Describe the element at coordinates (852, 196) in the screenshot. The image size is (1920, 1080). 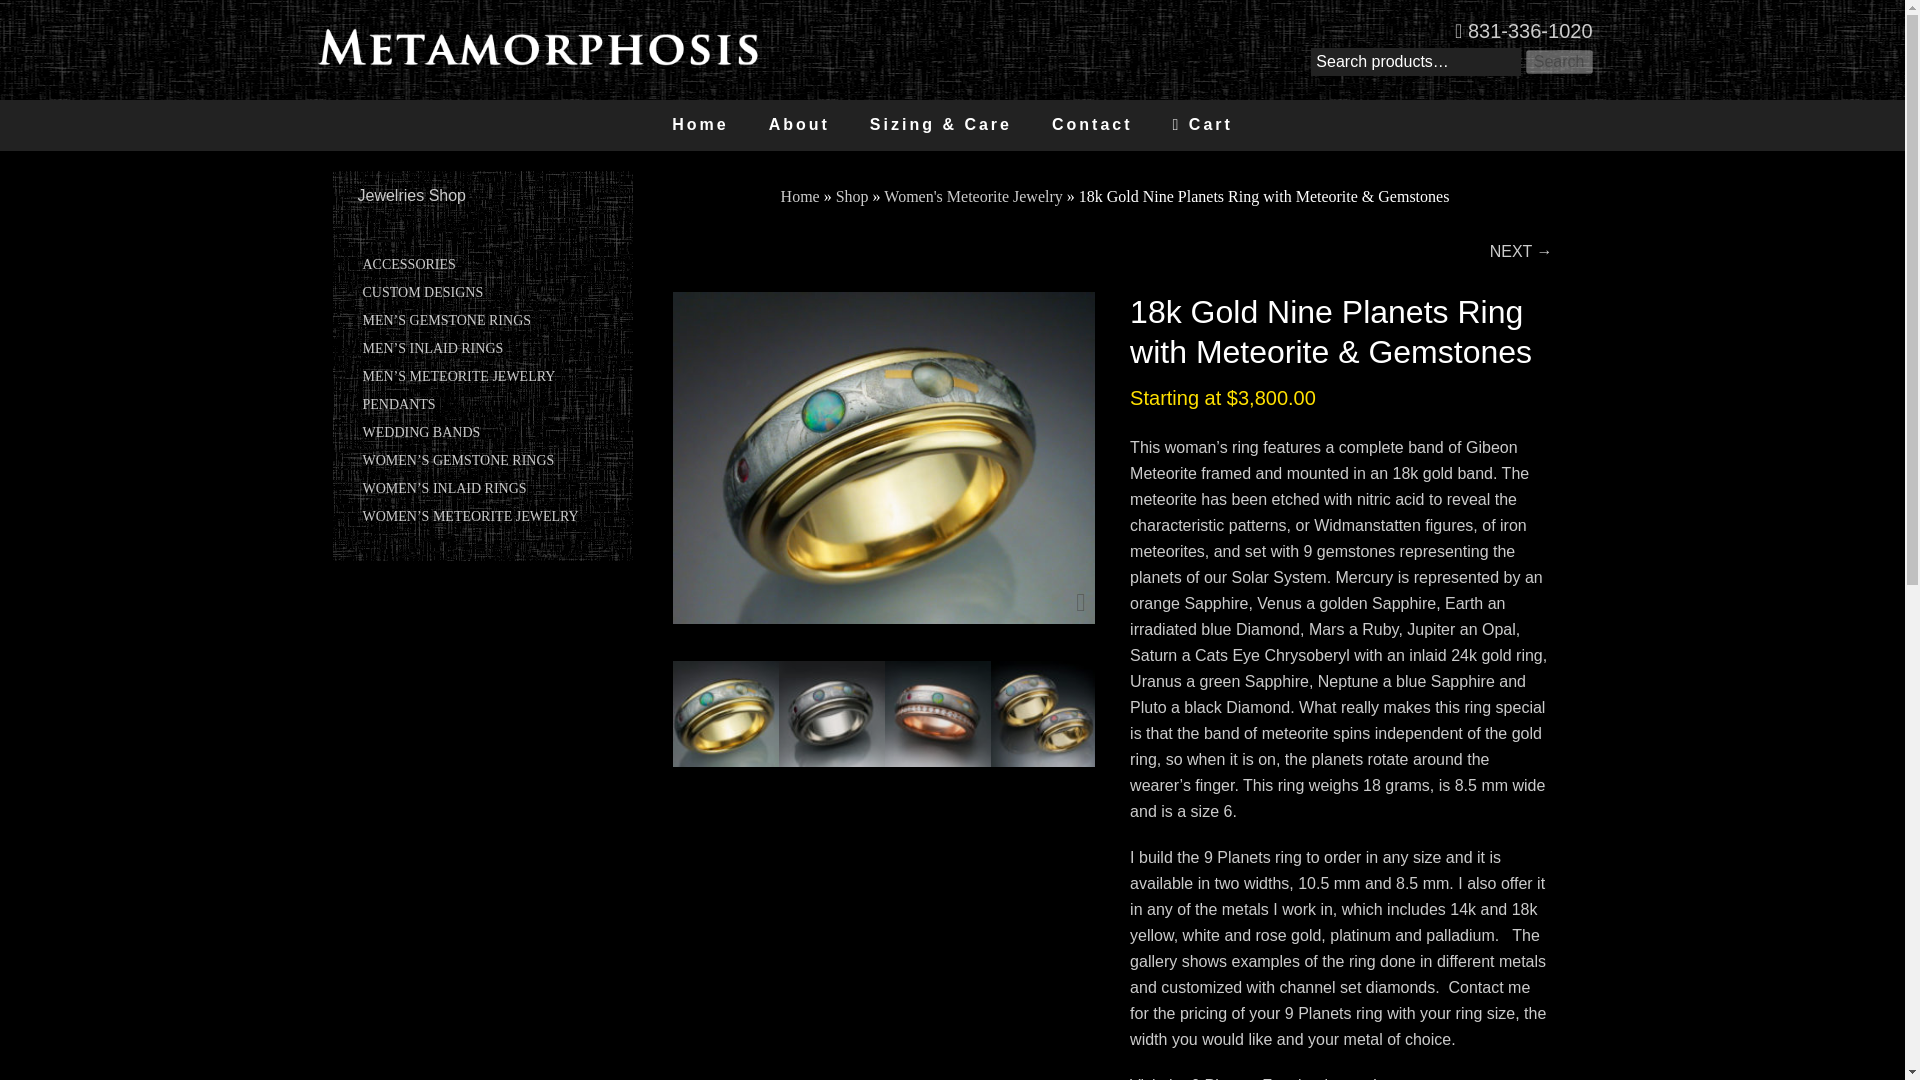
I see `Shop` at that location.